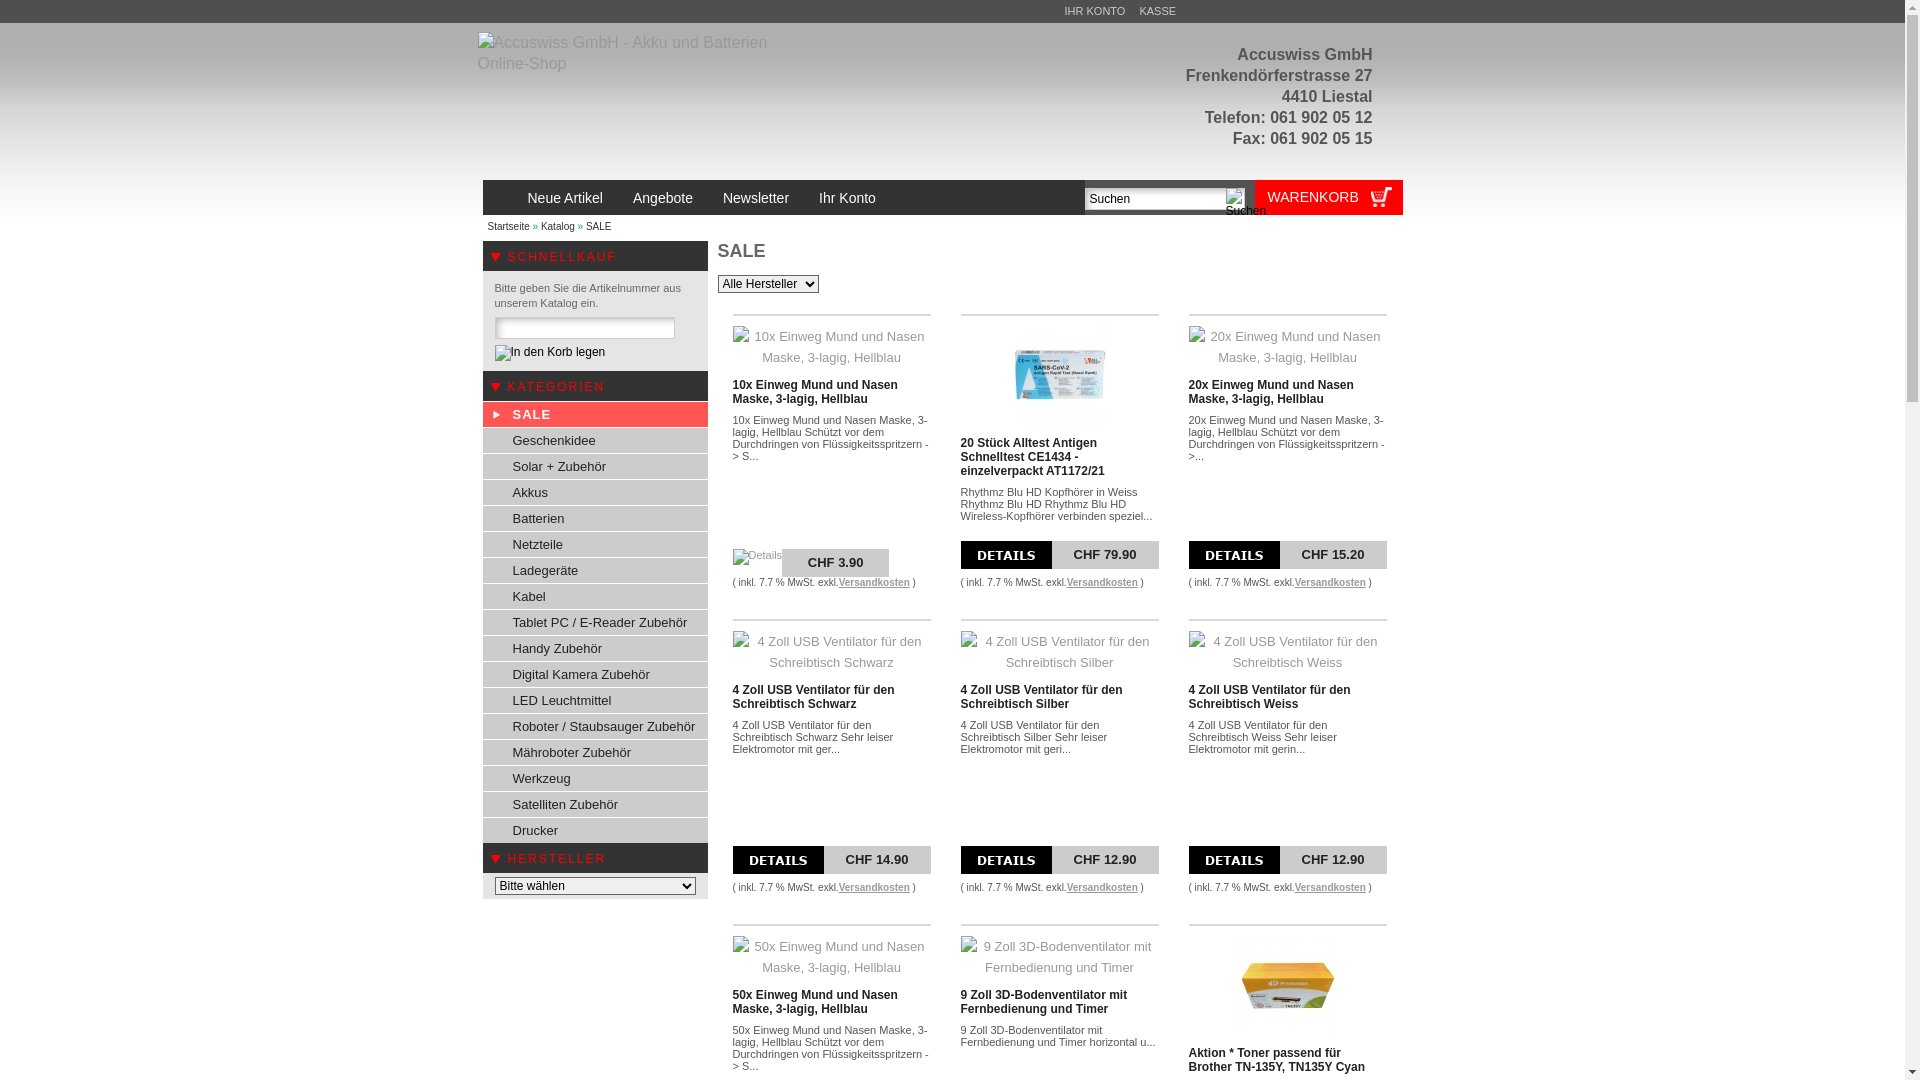 This screenshot has height=1080, width=1920. I want to click on Ihr Konto, so click(848, 198).